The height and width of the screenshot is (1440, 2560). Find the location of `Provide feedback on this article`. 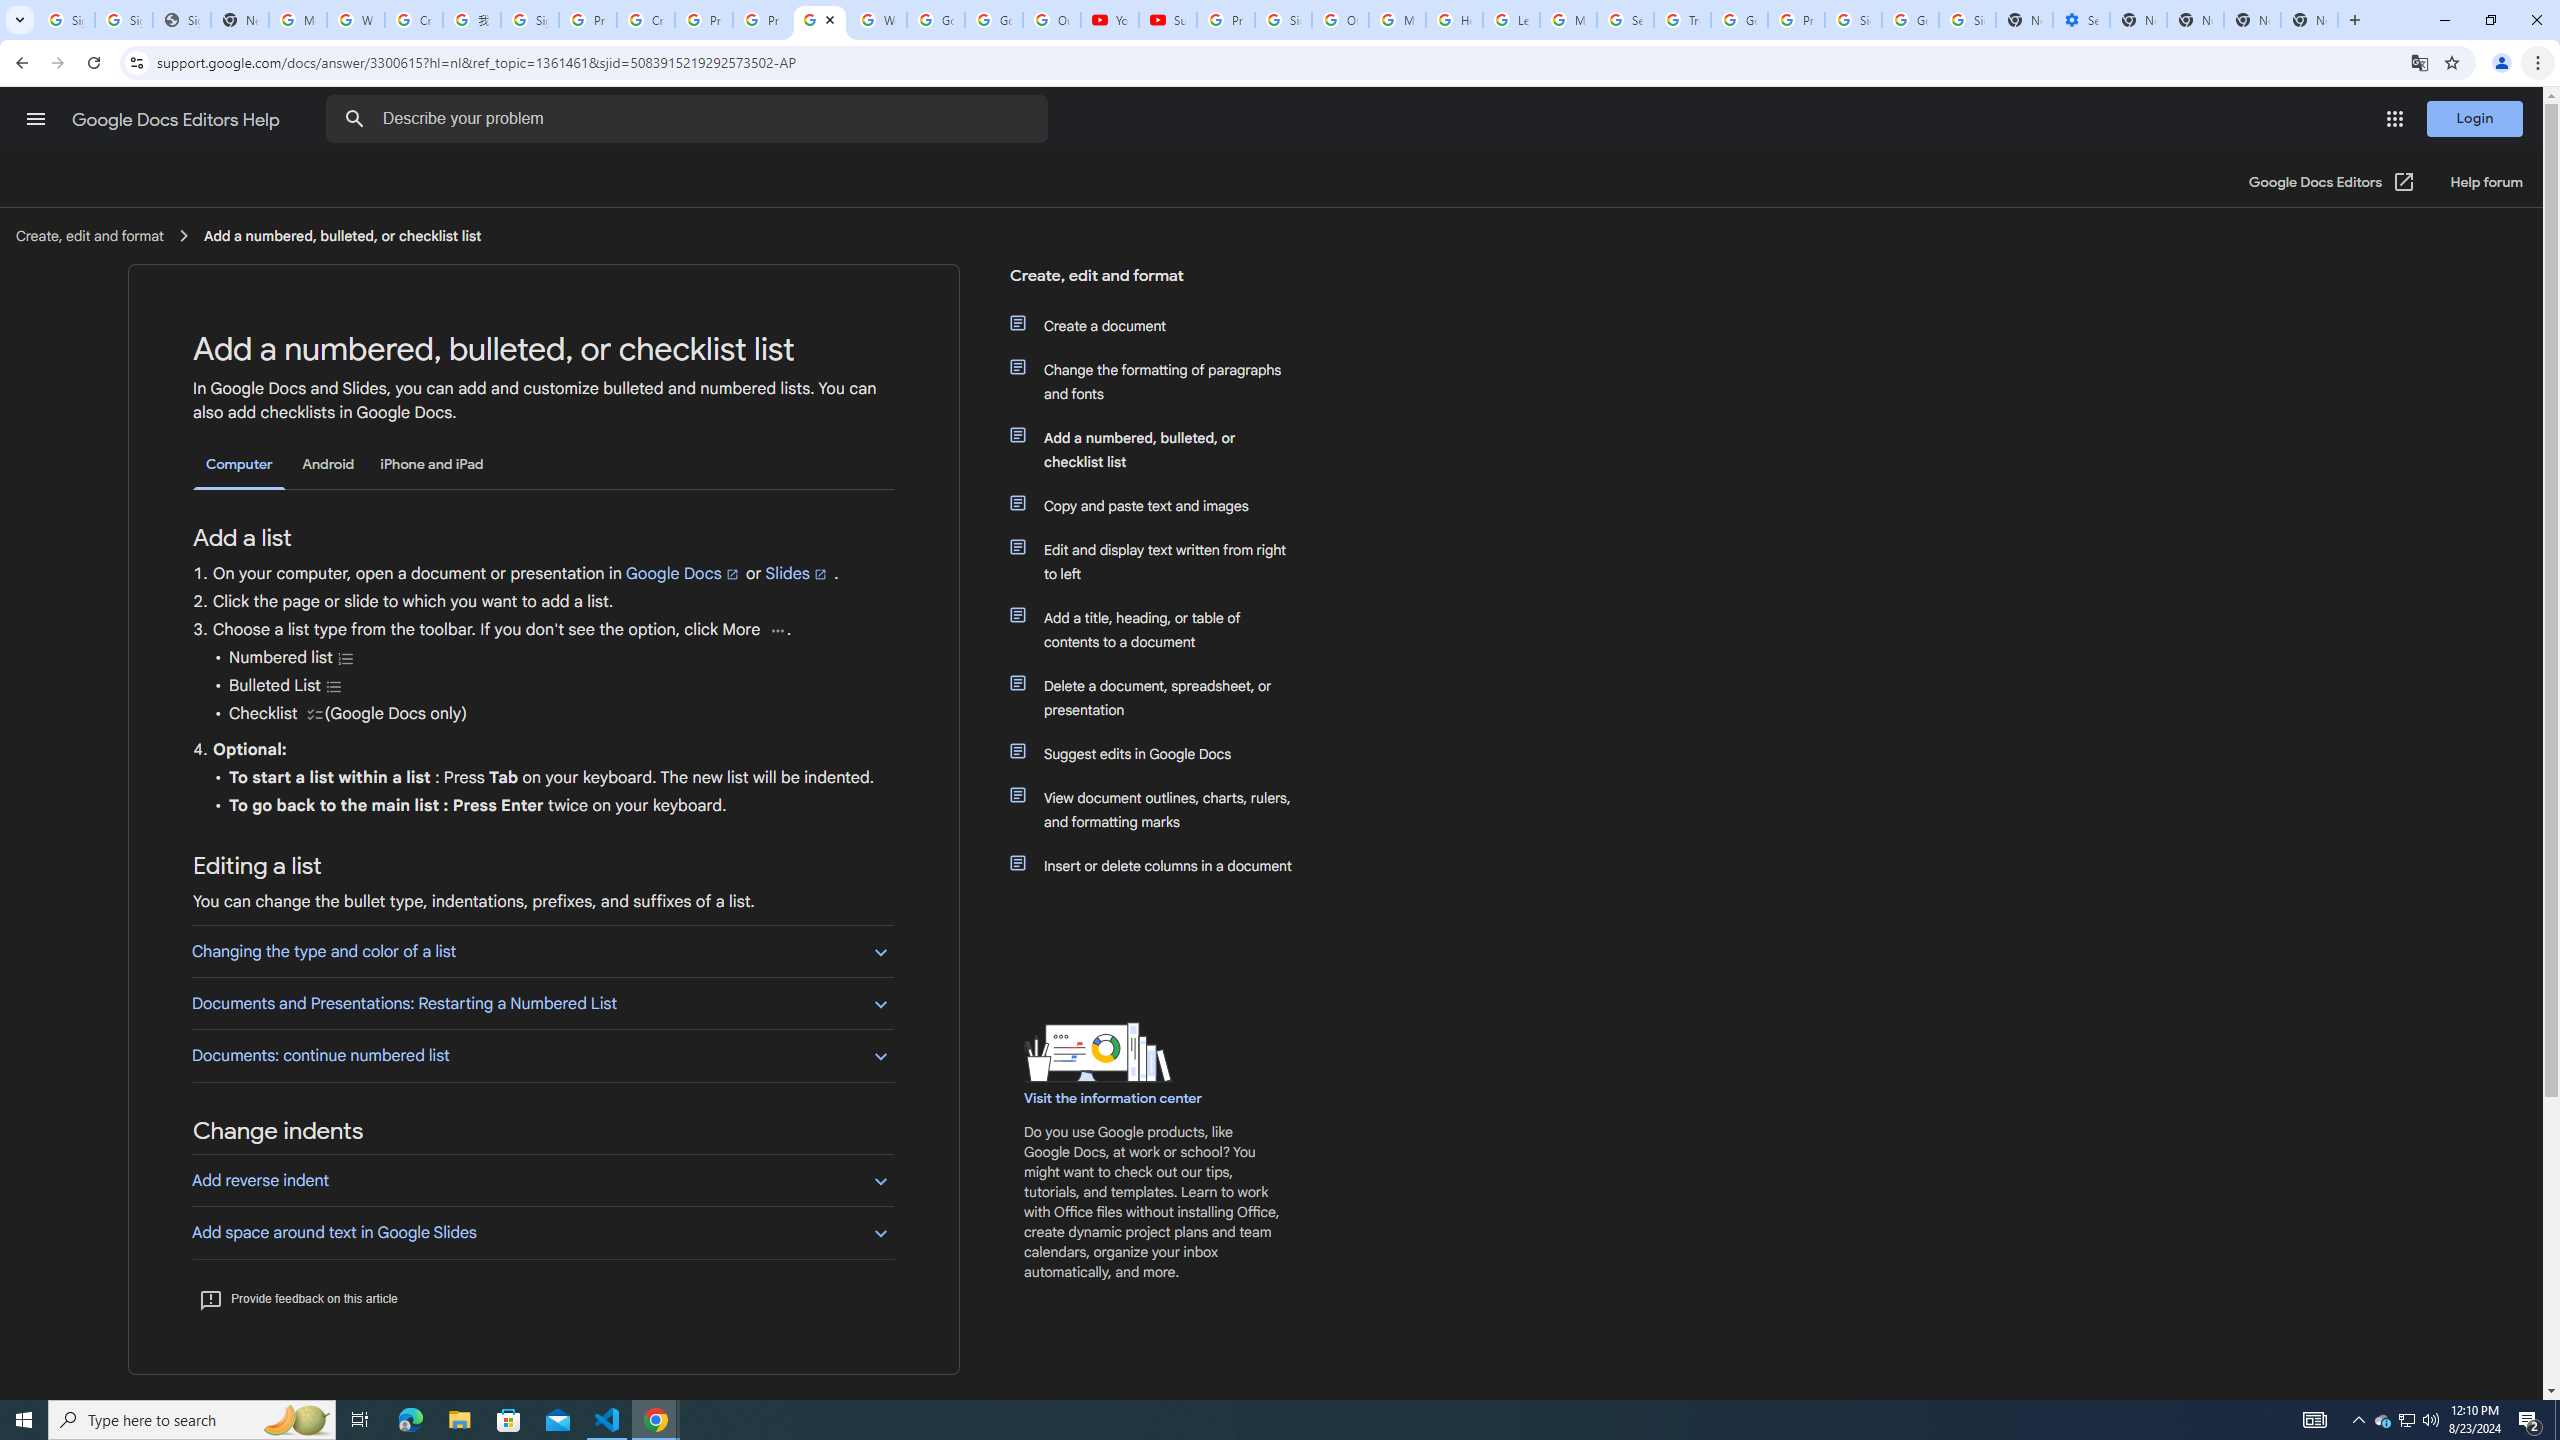

Provide feedback on this article is located at coordinates (298, 1298).